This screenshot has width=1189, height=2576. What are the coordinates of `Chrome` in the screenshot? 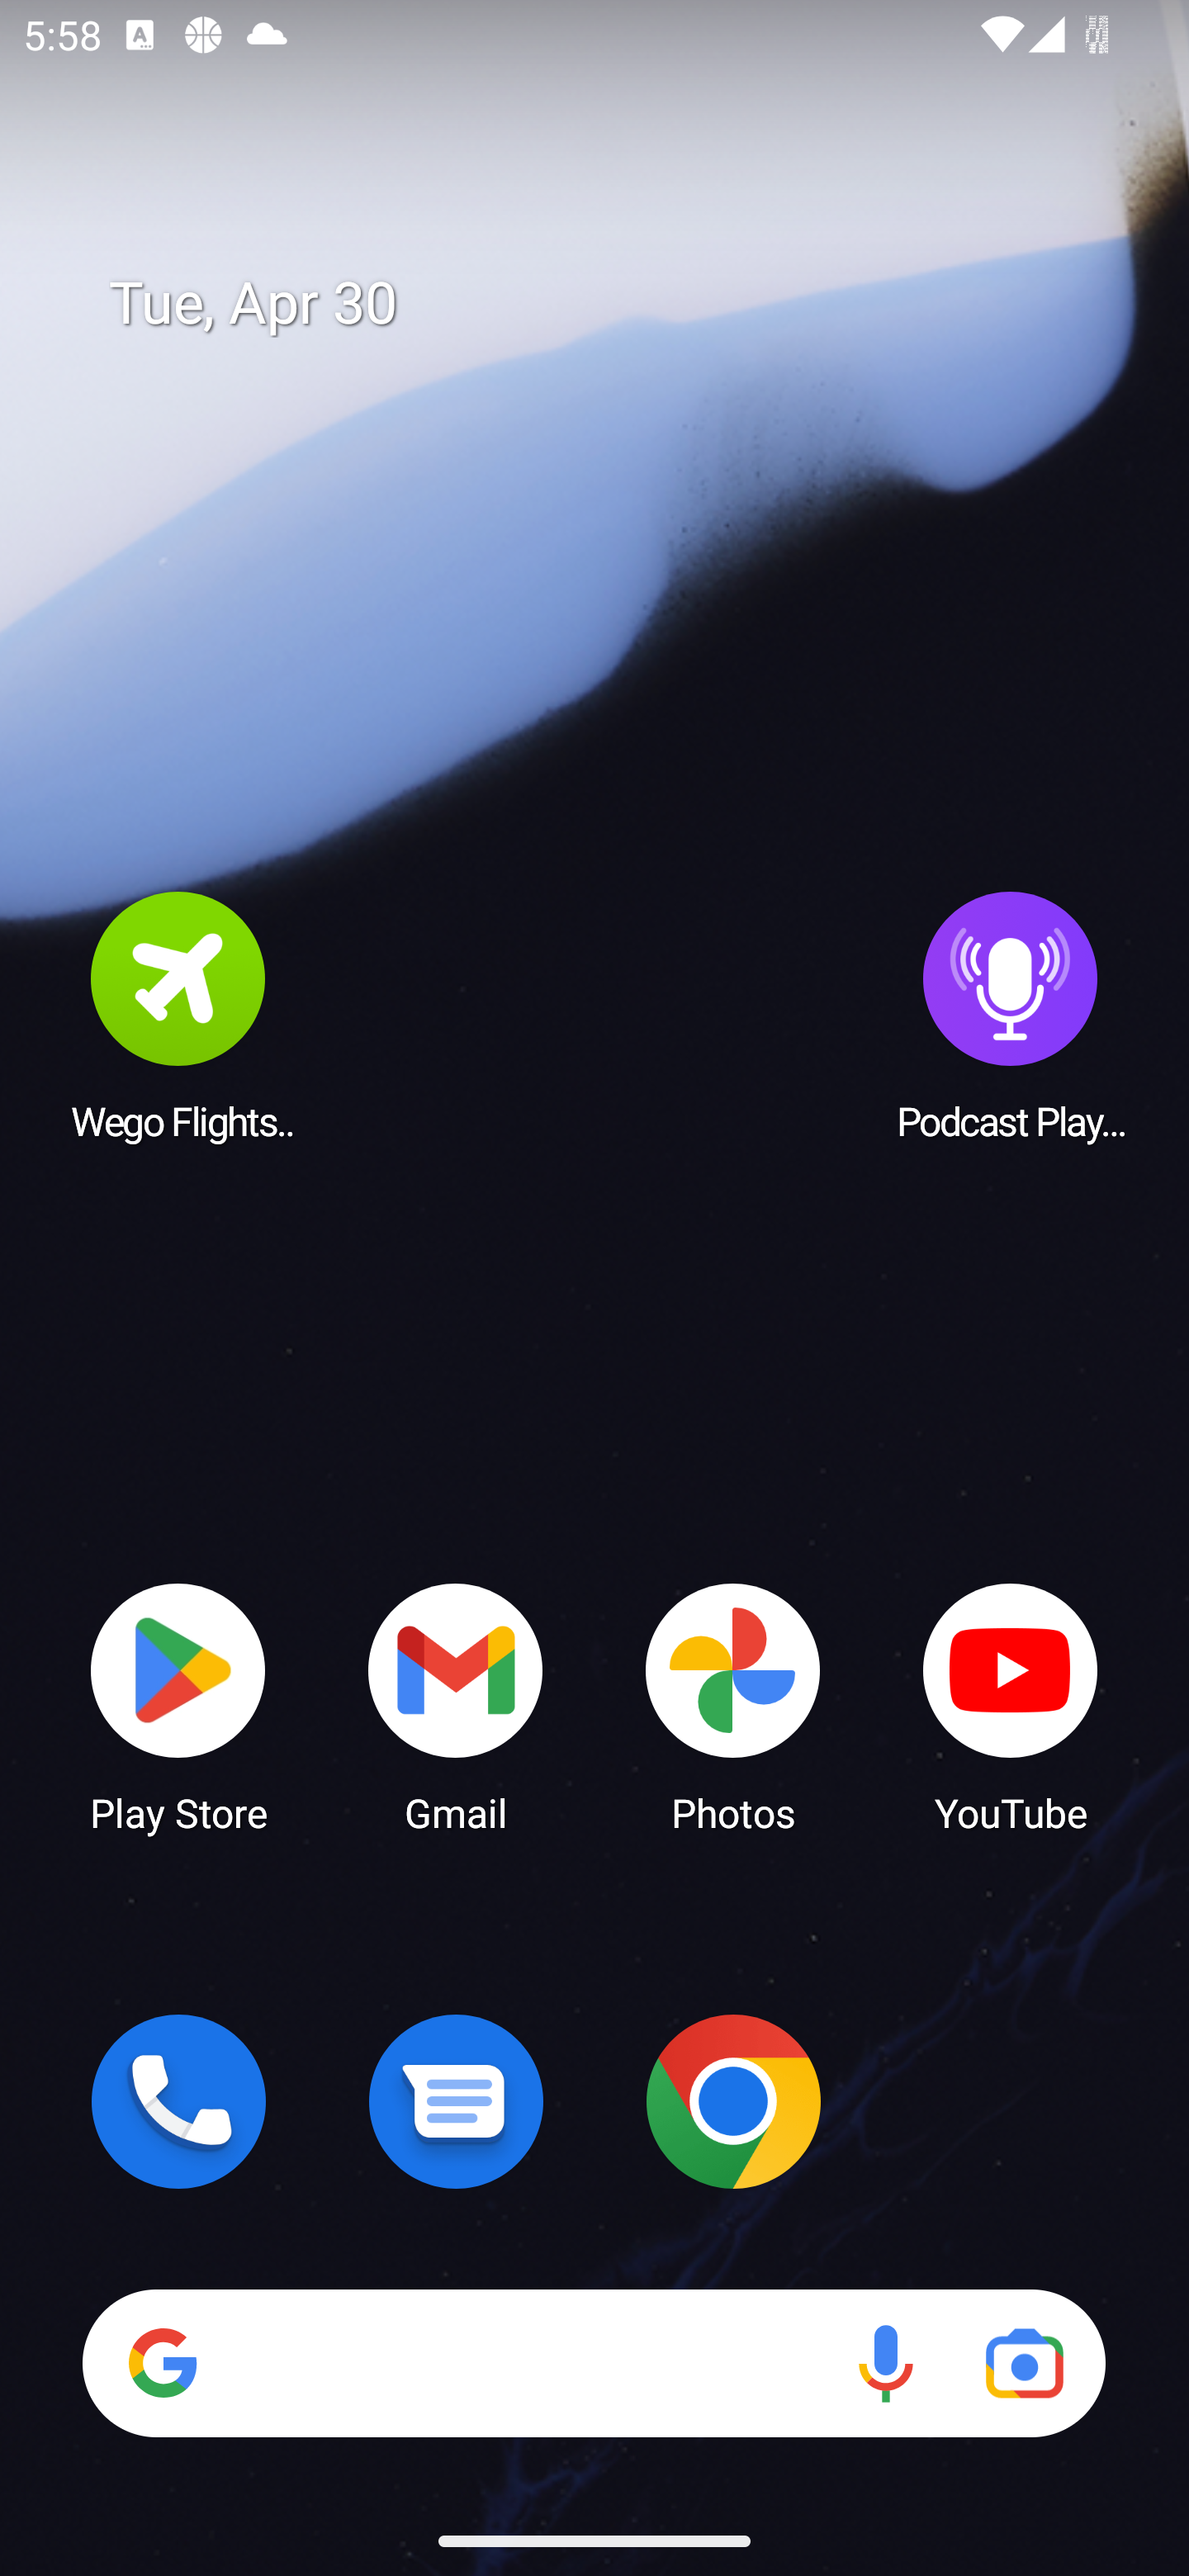 It's located at (733, 2101).